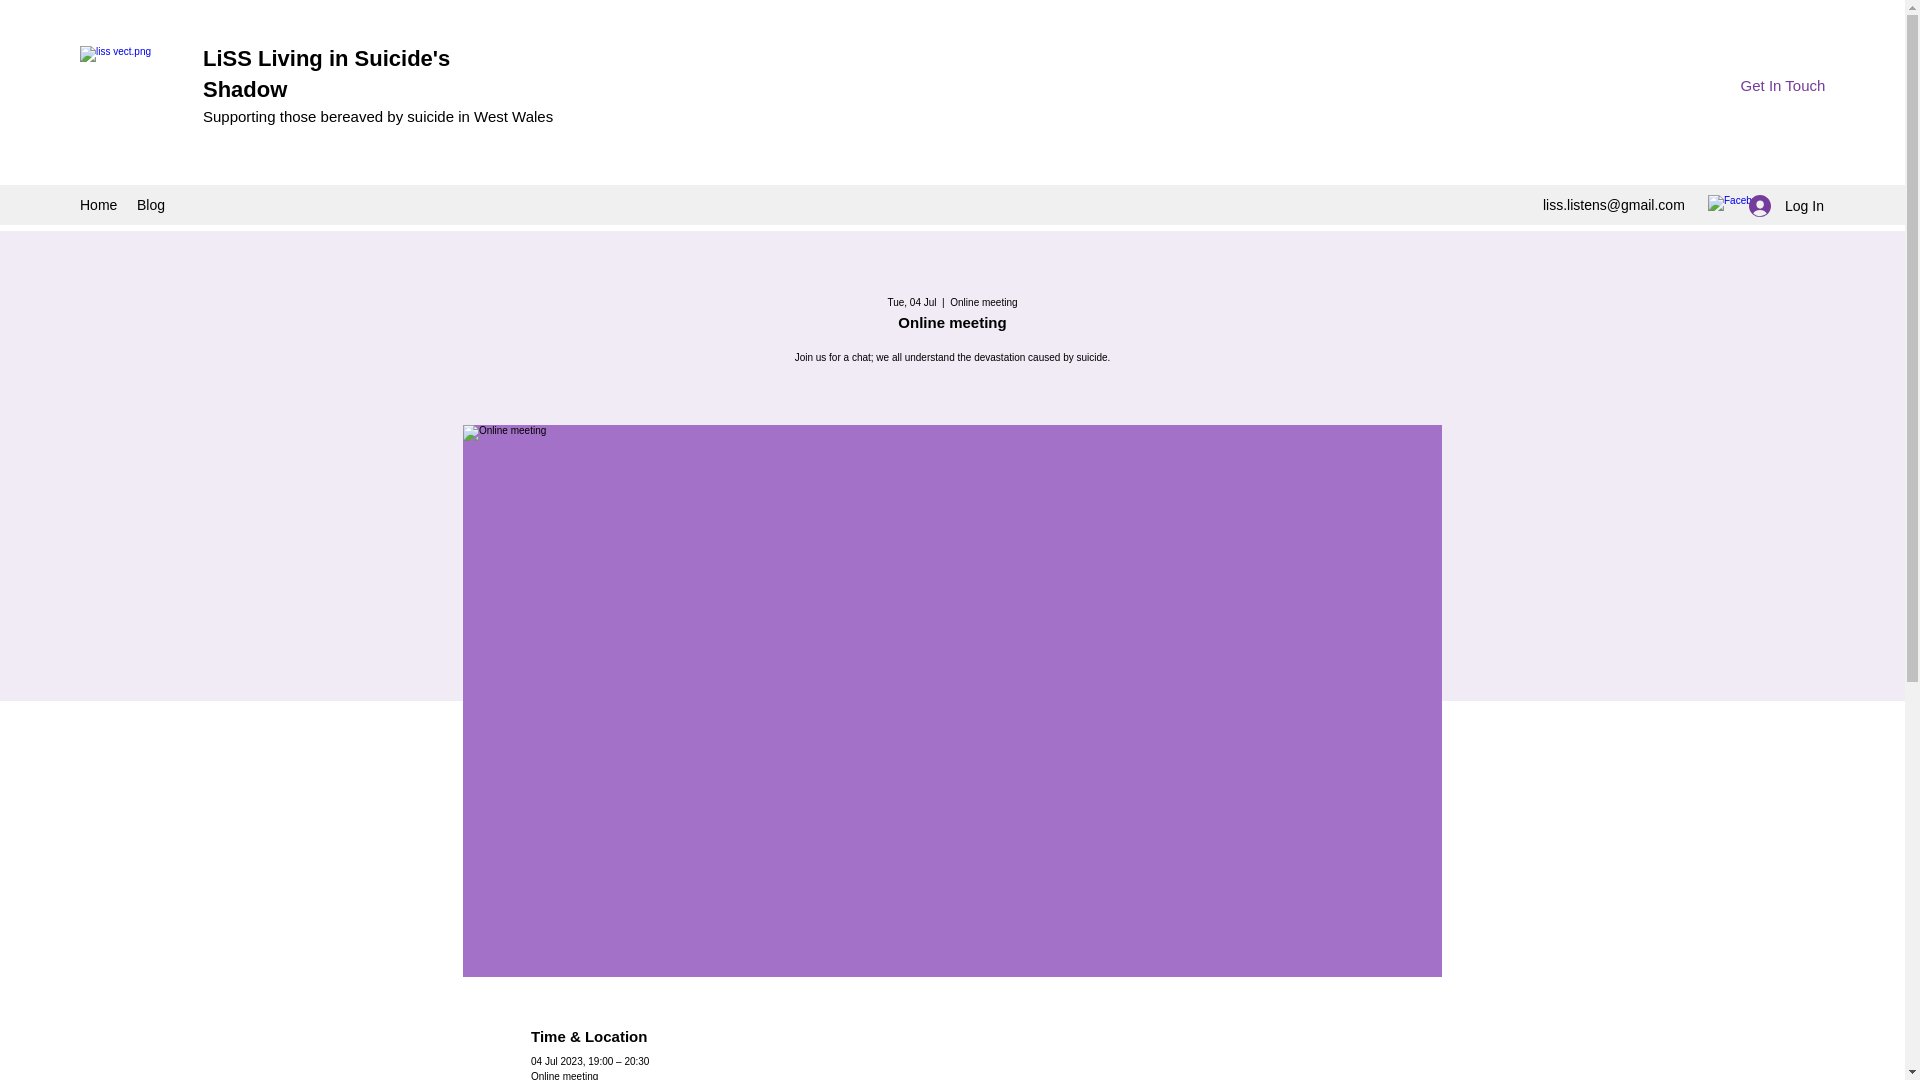 Image resolution: width=1920 pixels, height=1080 pixels. What do you see at coordinates (98, 205) in the screenshot?
I see `Home` at bounding box center [98, 205].